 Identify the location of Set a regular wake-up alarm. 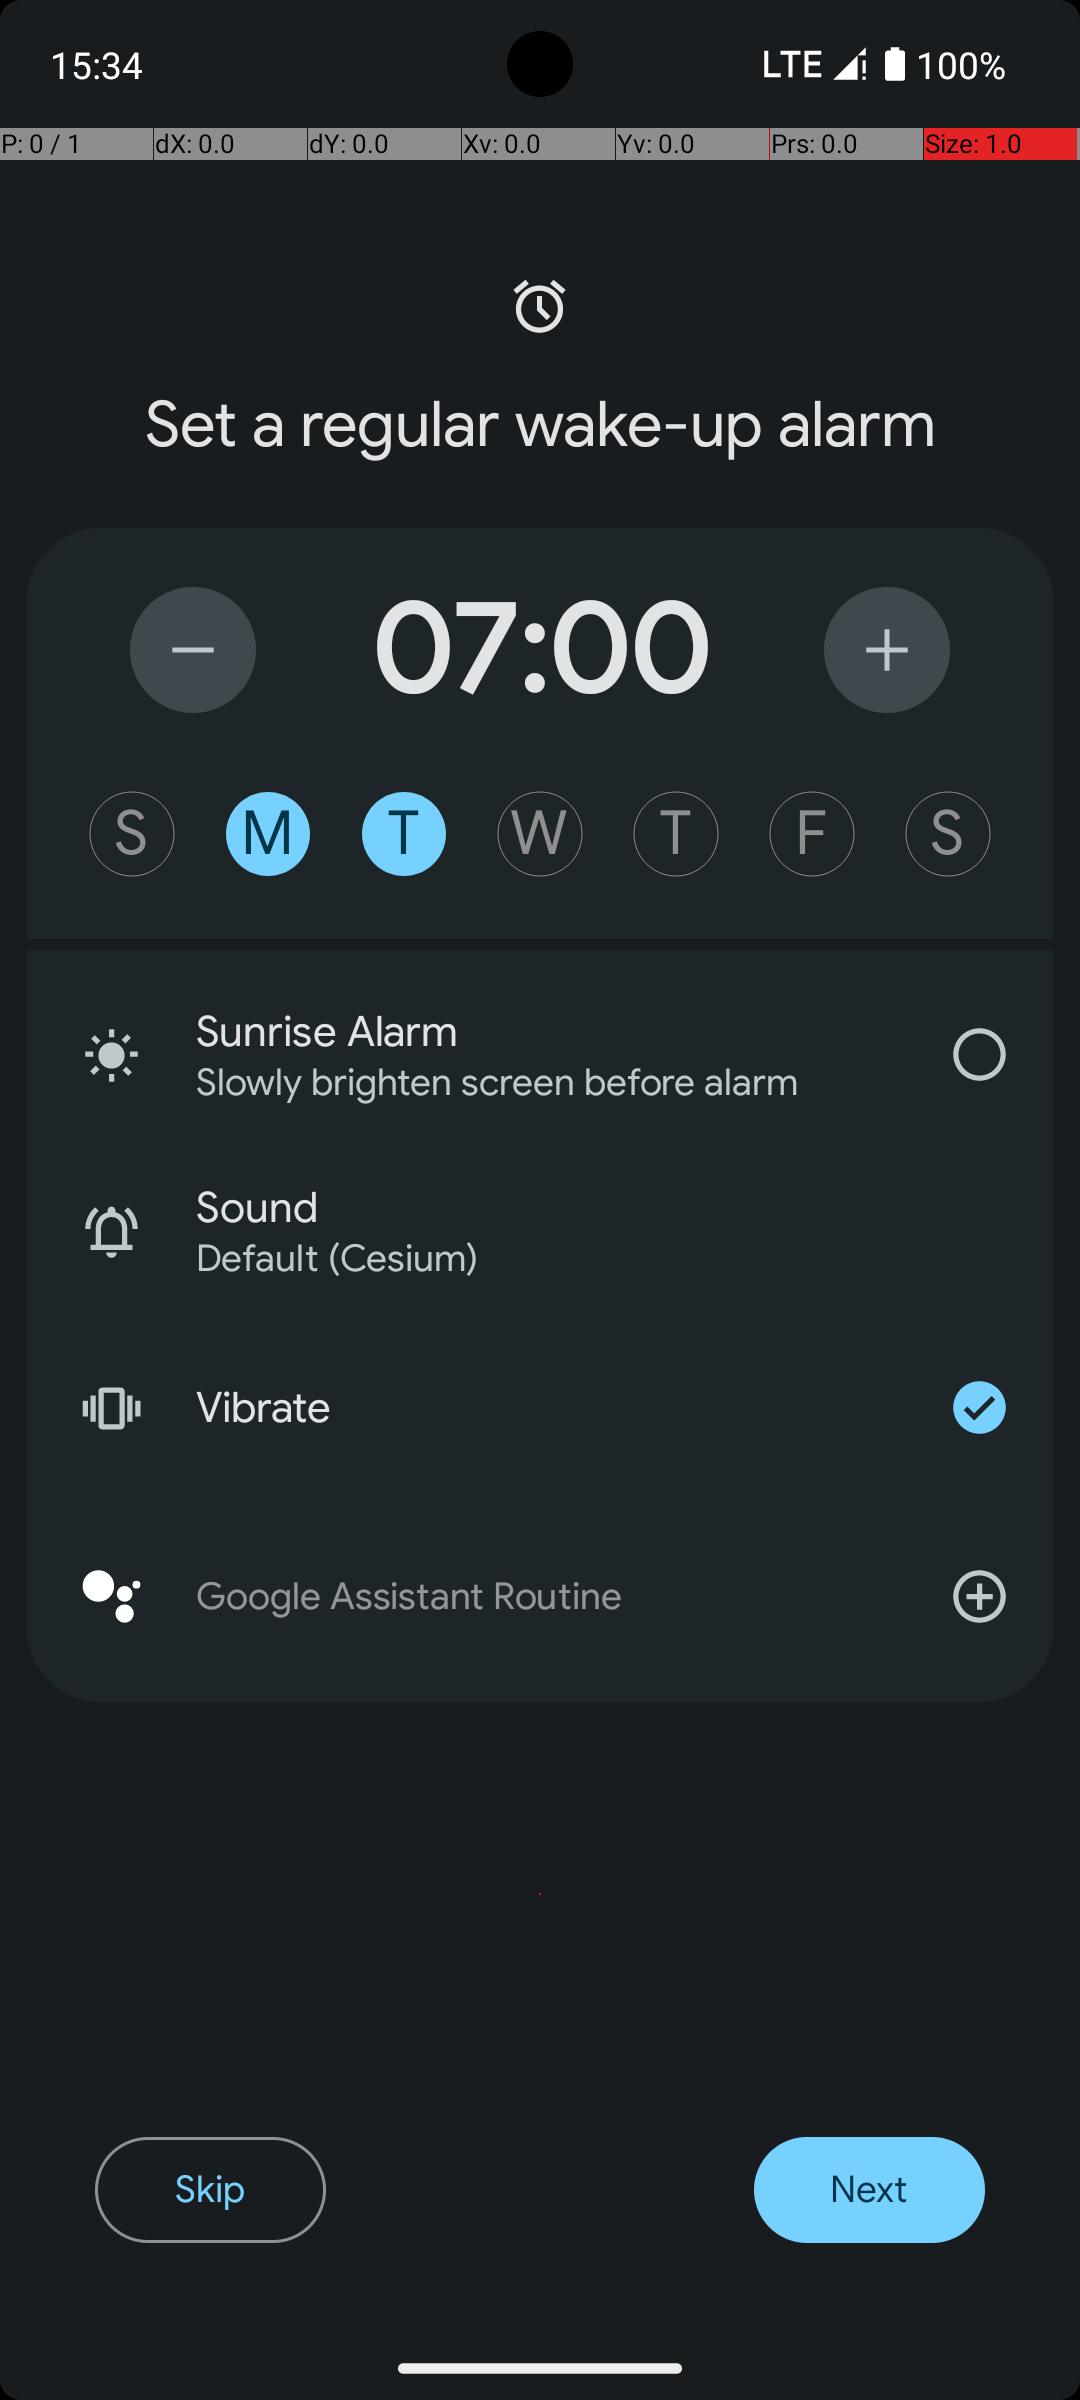
(540, 425).